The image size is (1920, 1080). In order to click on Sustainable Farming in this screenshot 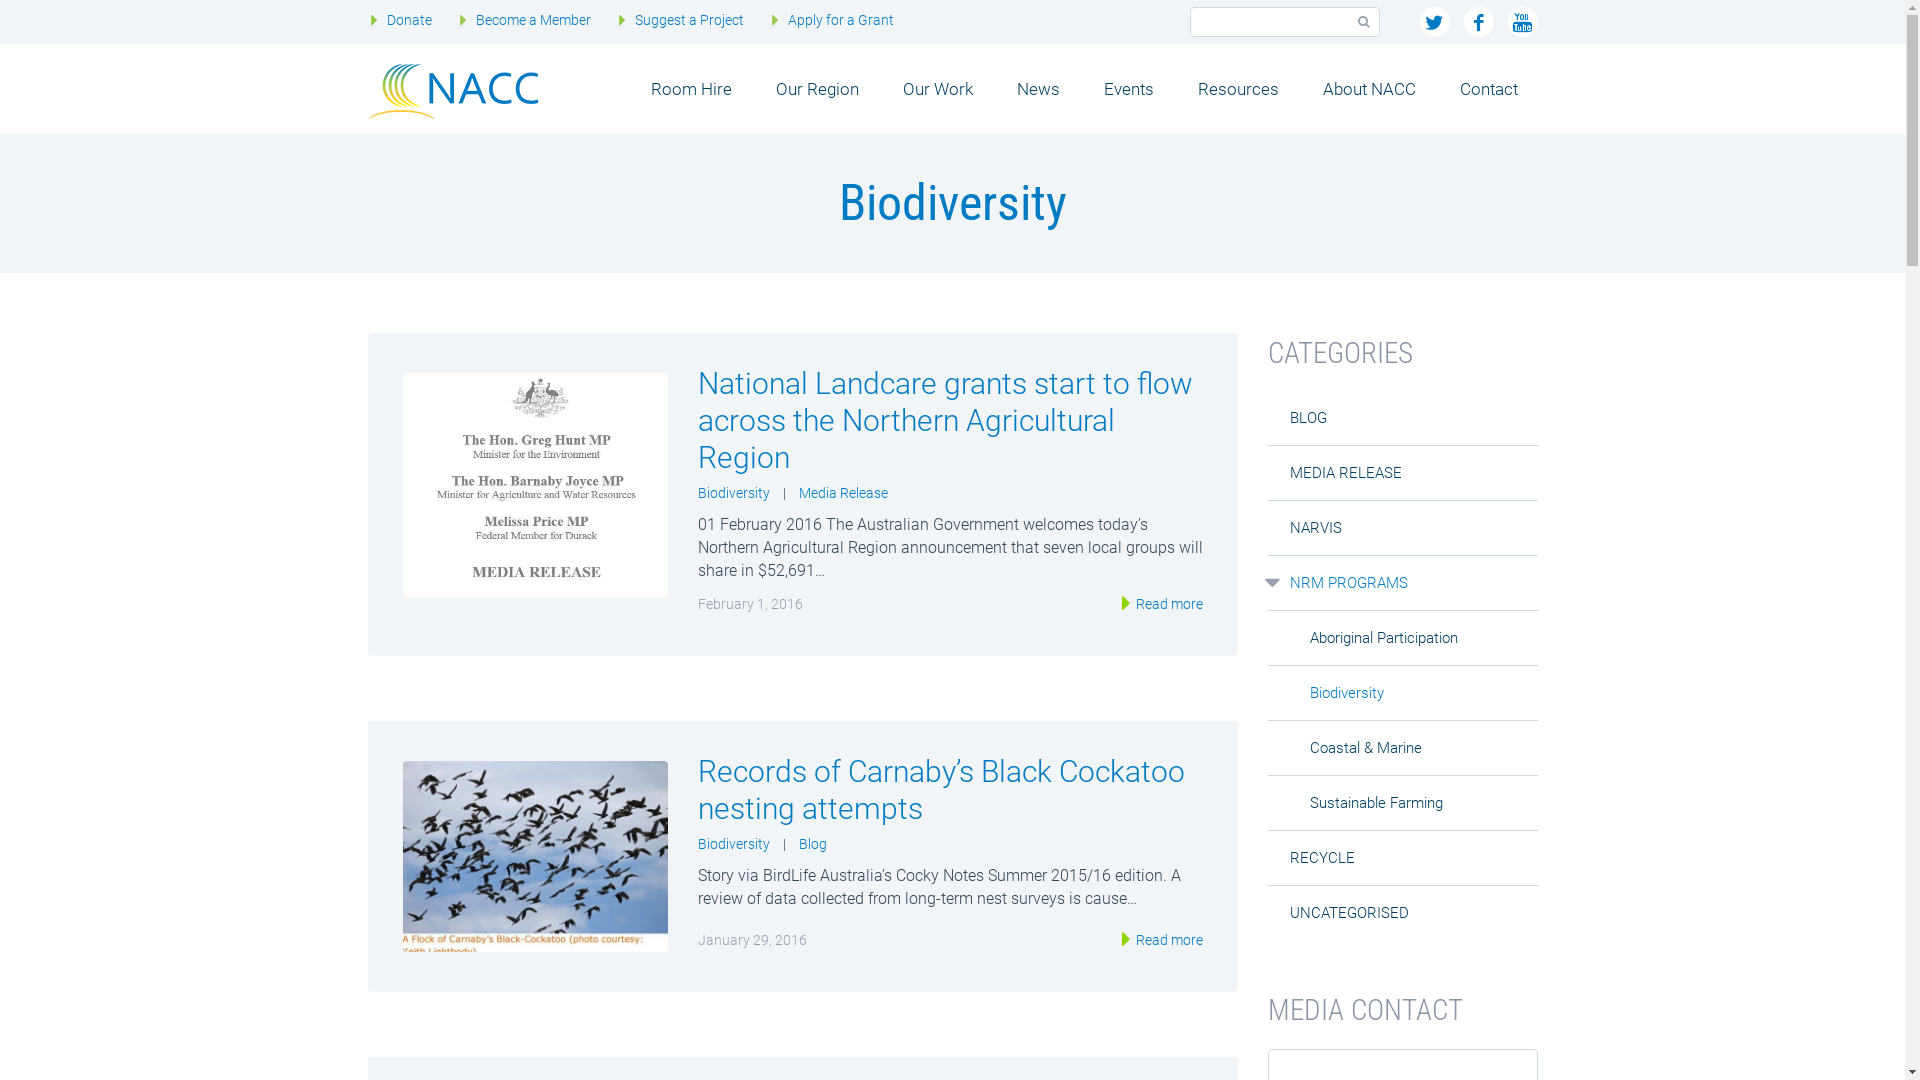, I will do `click(1376, 803)`.